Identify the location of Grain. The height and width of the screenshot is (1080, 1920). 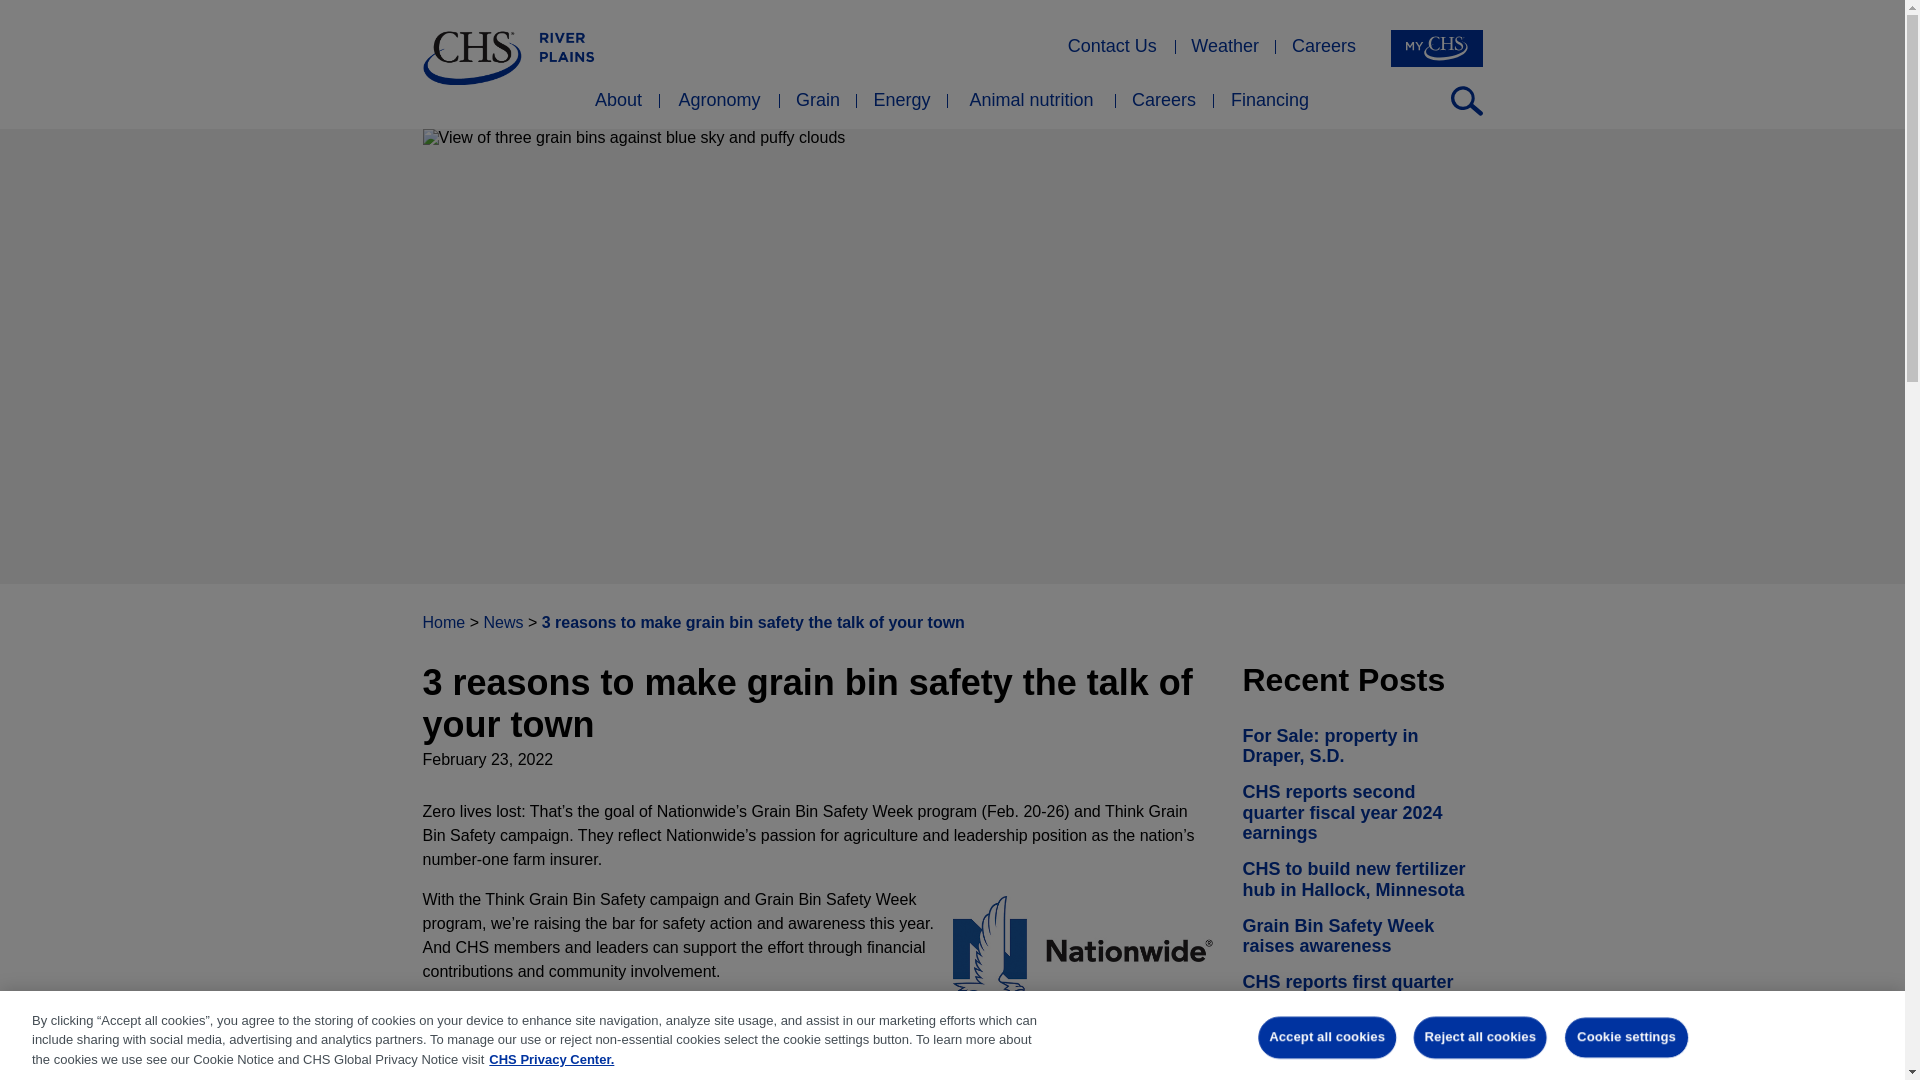
(818, 106).